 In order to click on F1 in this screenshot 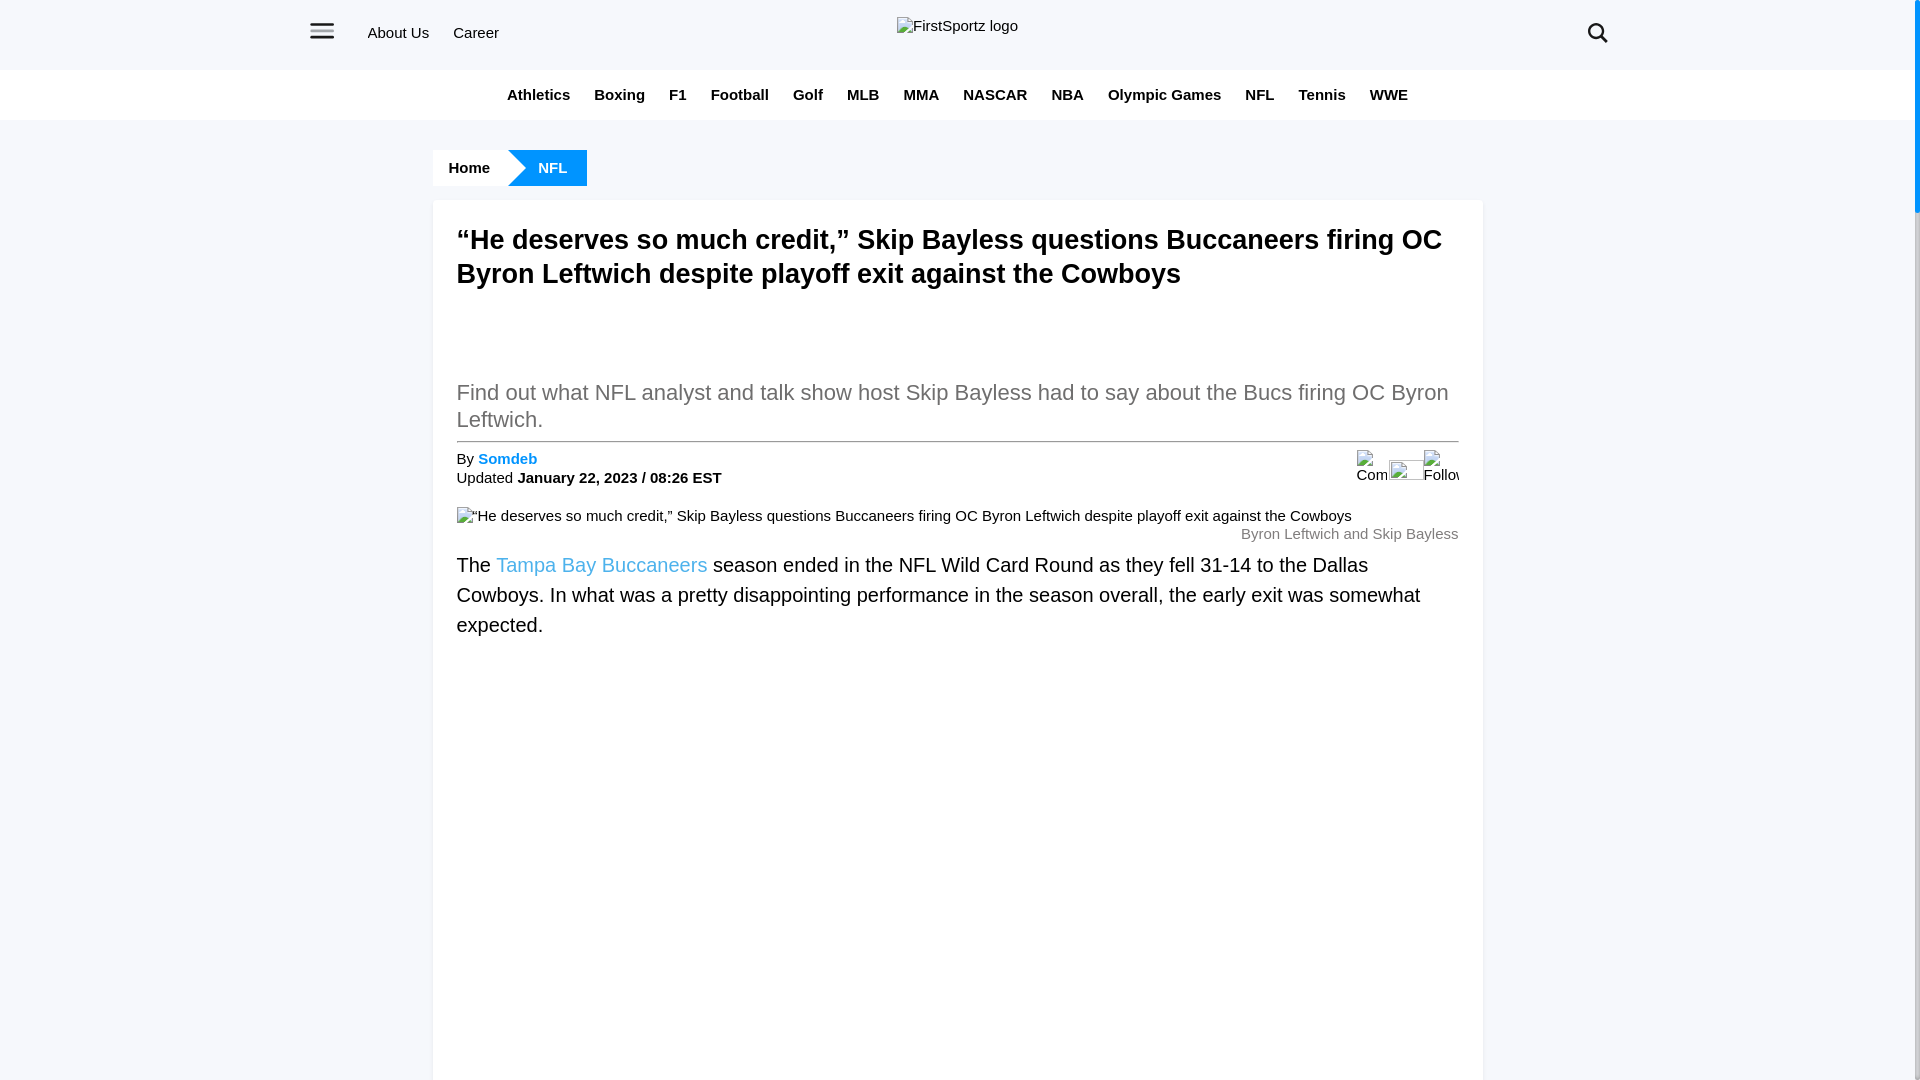, I will do `click(678, 94)`.